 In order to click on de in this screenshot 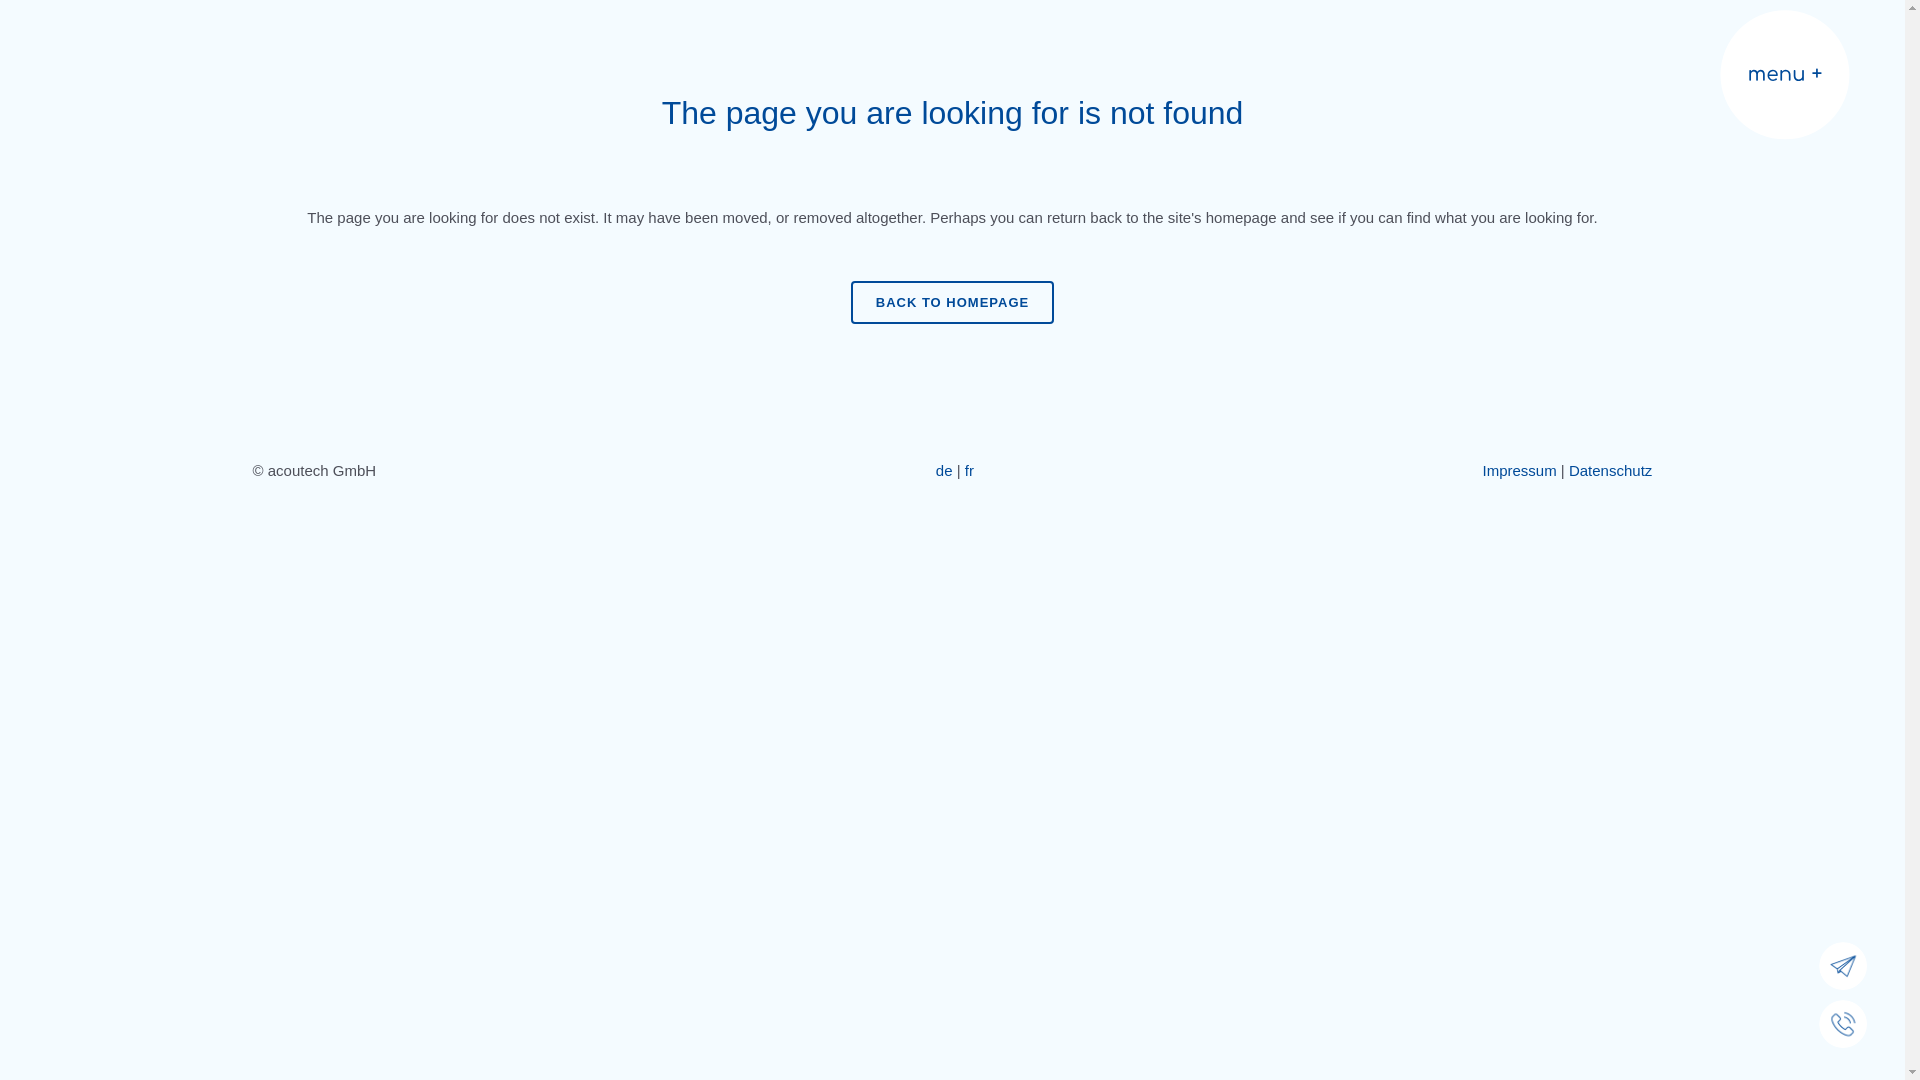, I will do `click(944, 470)`.